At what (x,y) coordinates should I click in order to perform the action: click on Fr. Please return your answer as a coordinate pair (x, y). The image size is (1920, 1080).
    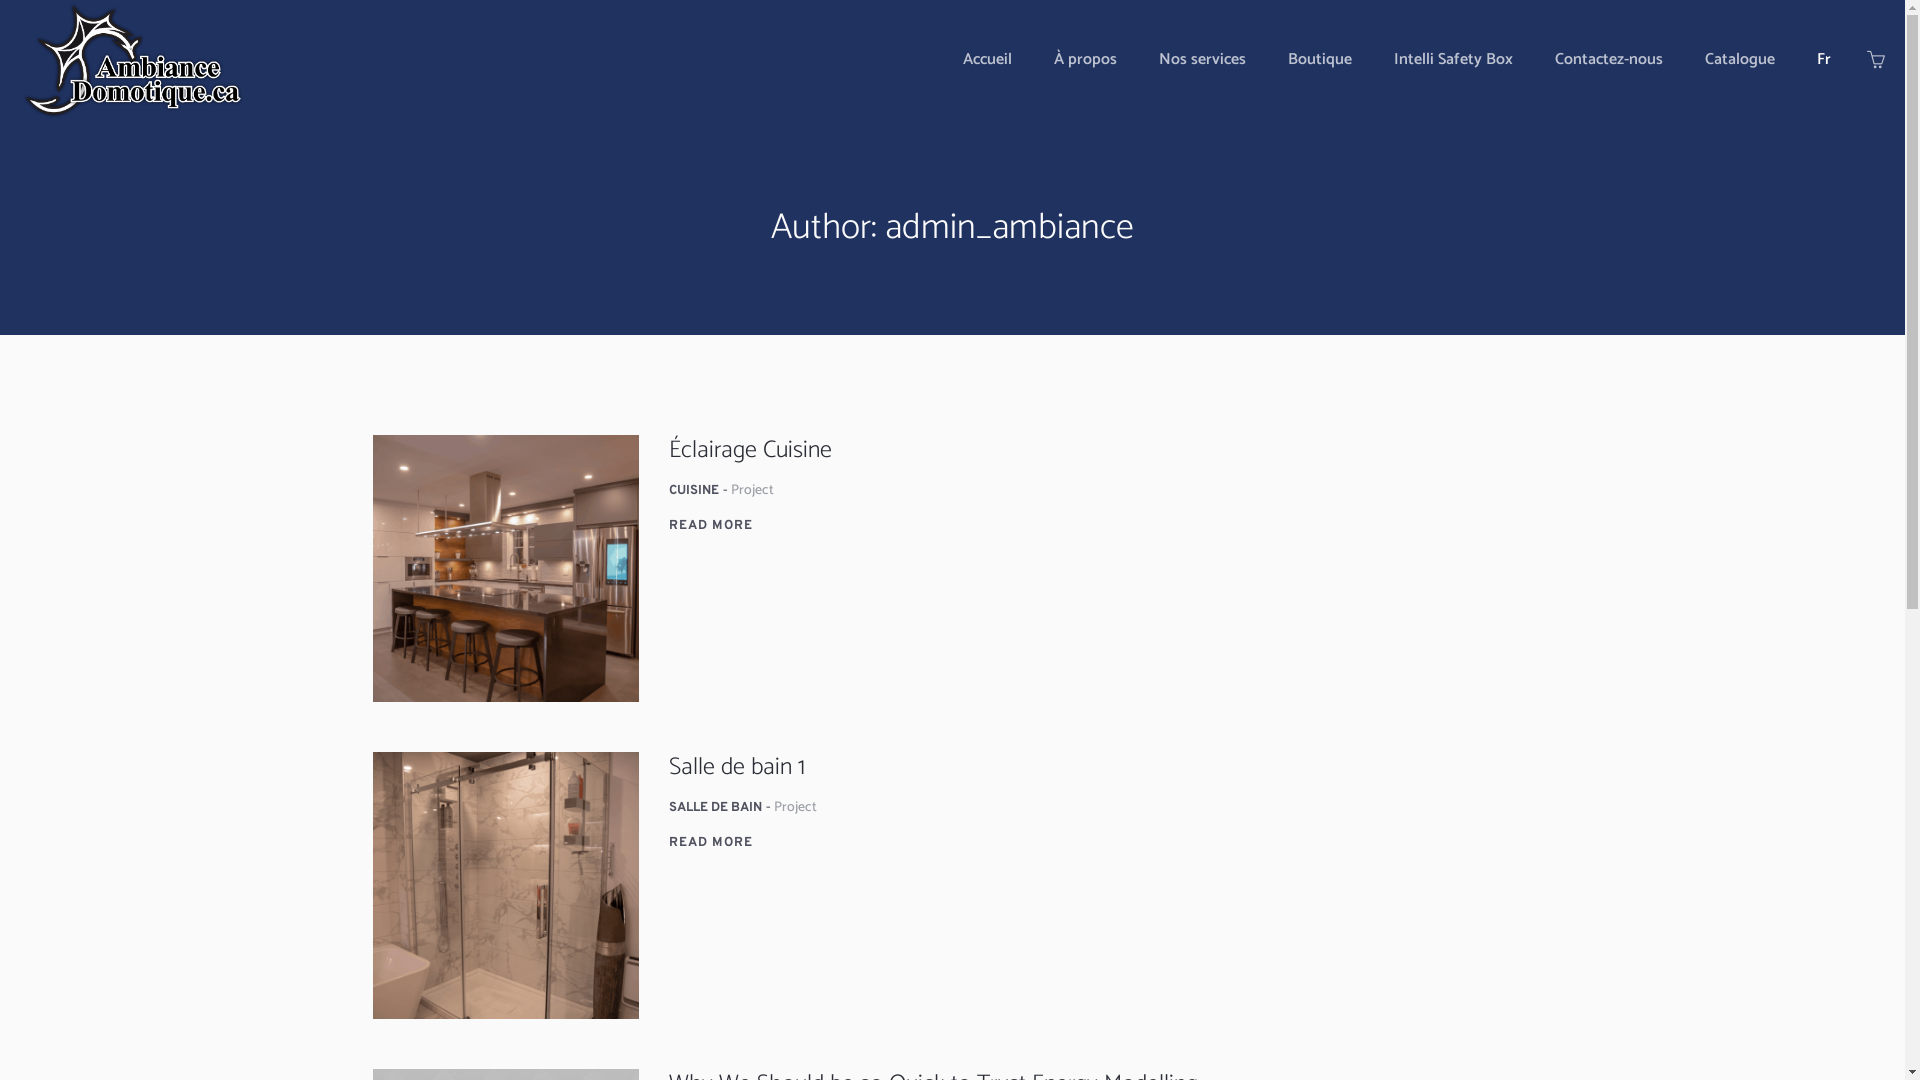
    Looking at the image, I should click on (1824, 60).